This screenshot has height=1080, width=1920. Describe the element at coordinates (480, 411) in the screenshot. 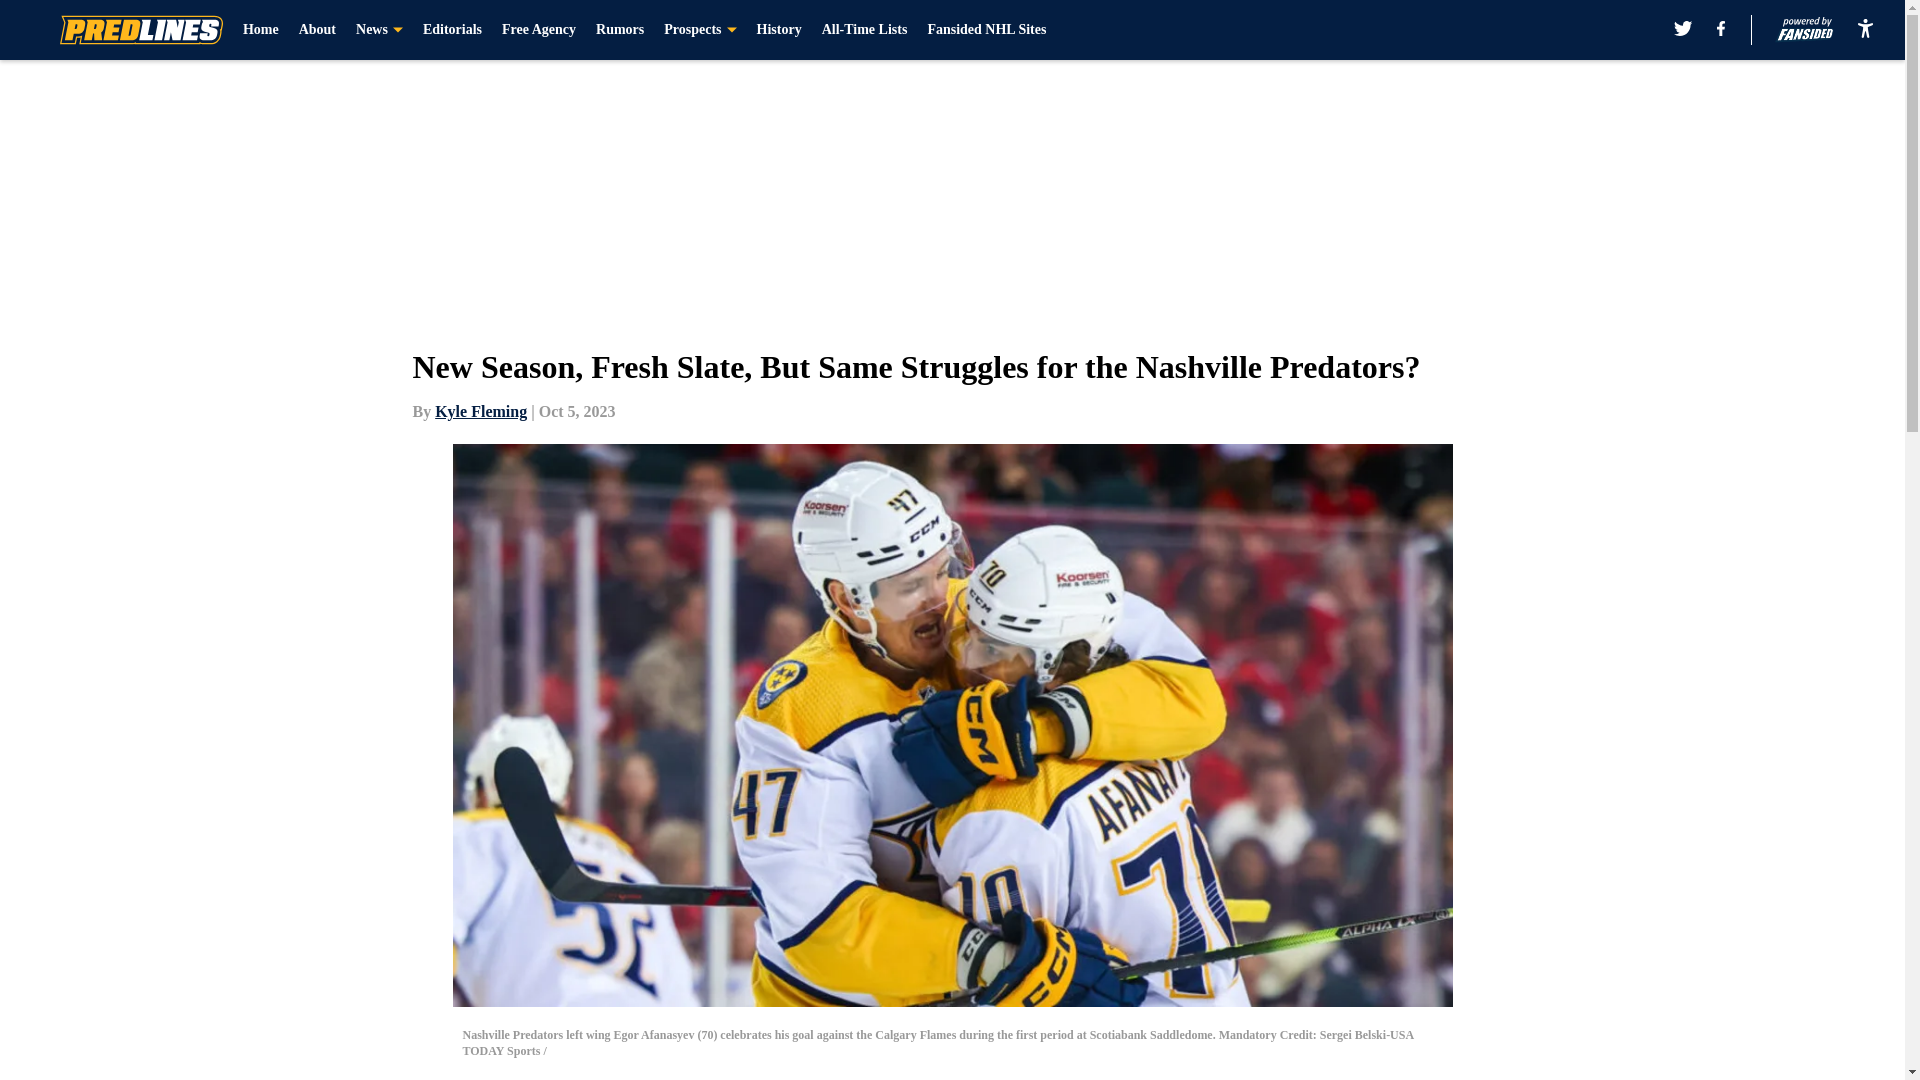

I see `Kyle Fleming` at that location.